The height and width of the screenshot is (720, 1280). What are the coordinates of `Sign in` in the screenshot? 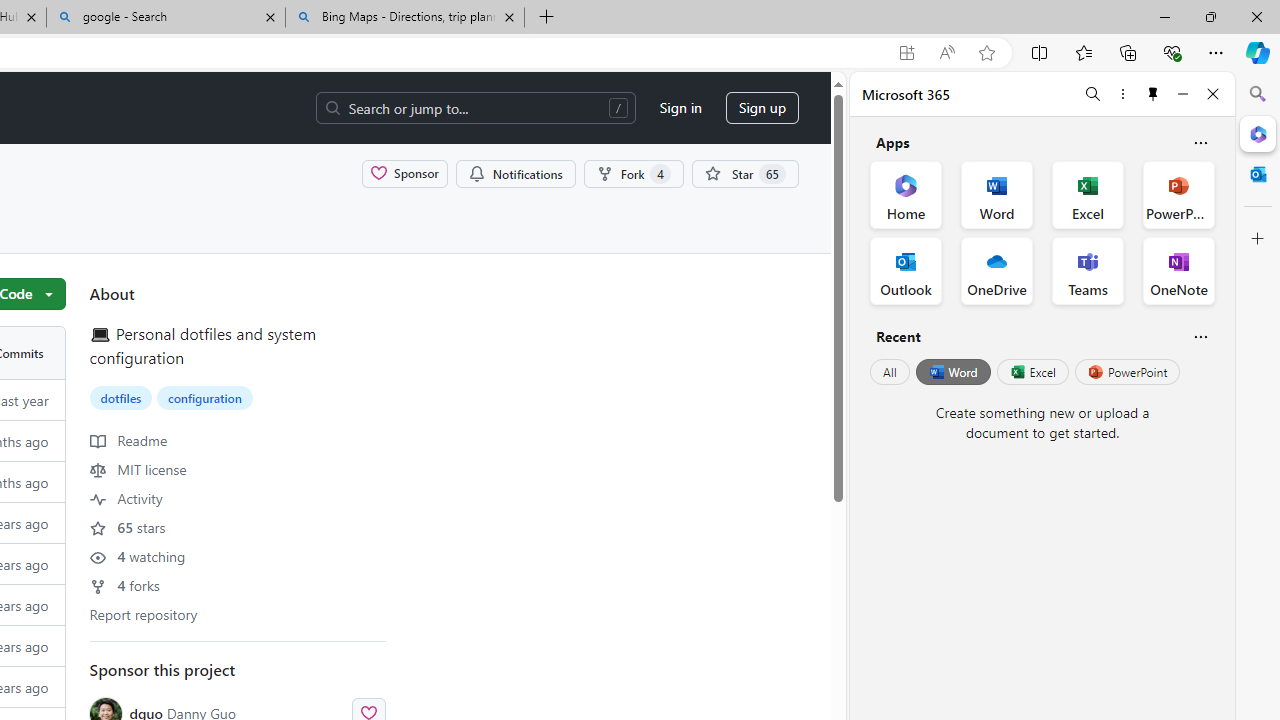 It's located at (680, 108).